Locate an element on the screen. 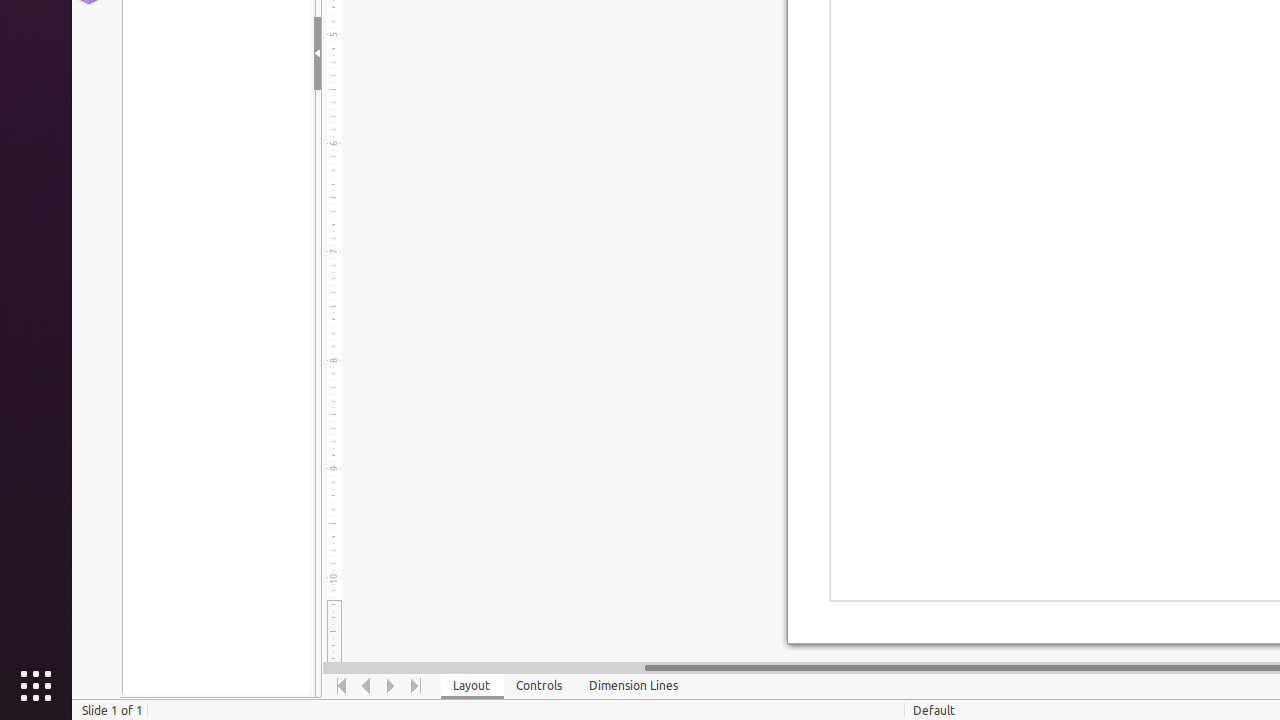 The height and width of the screenshot is (720, 1280). Show Applications is located at coordinates (36, 686).